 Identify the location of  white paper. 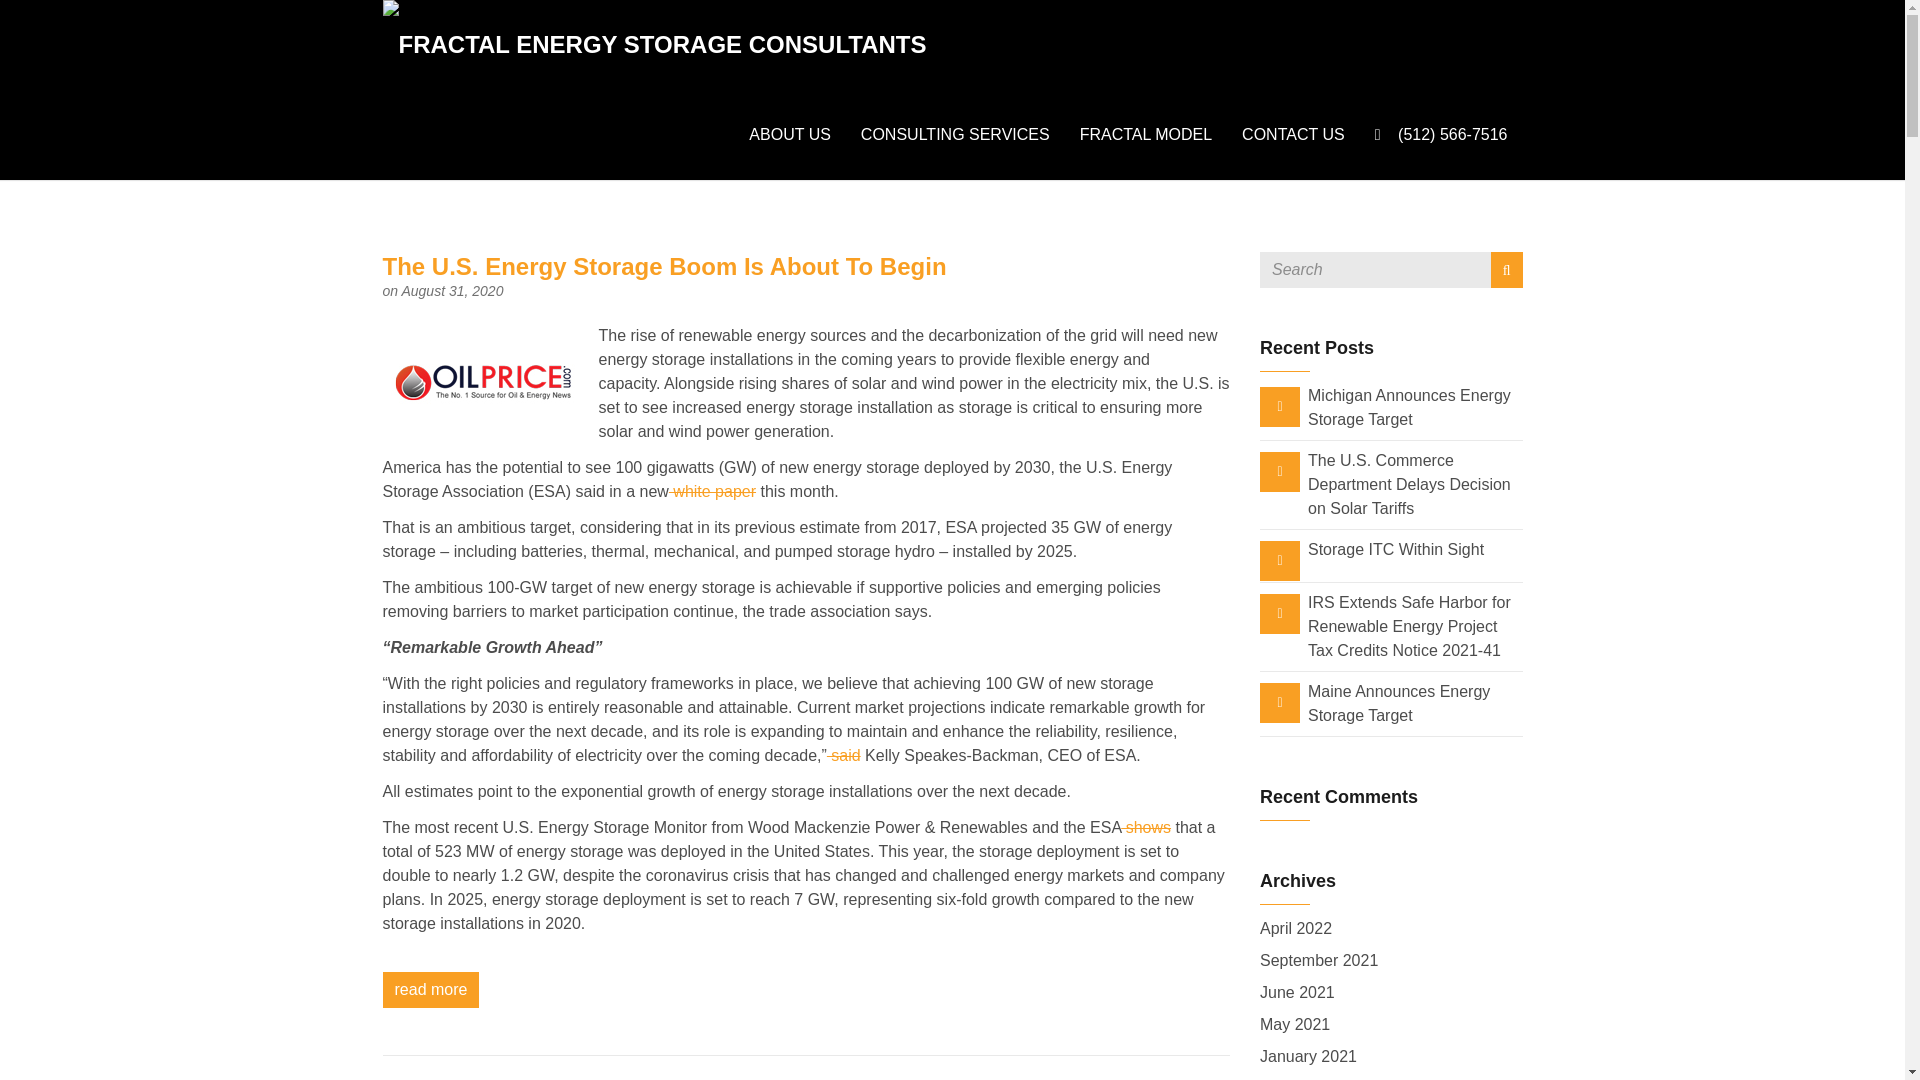
(712, 491).